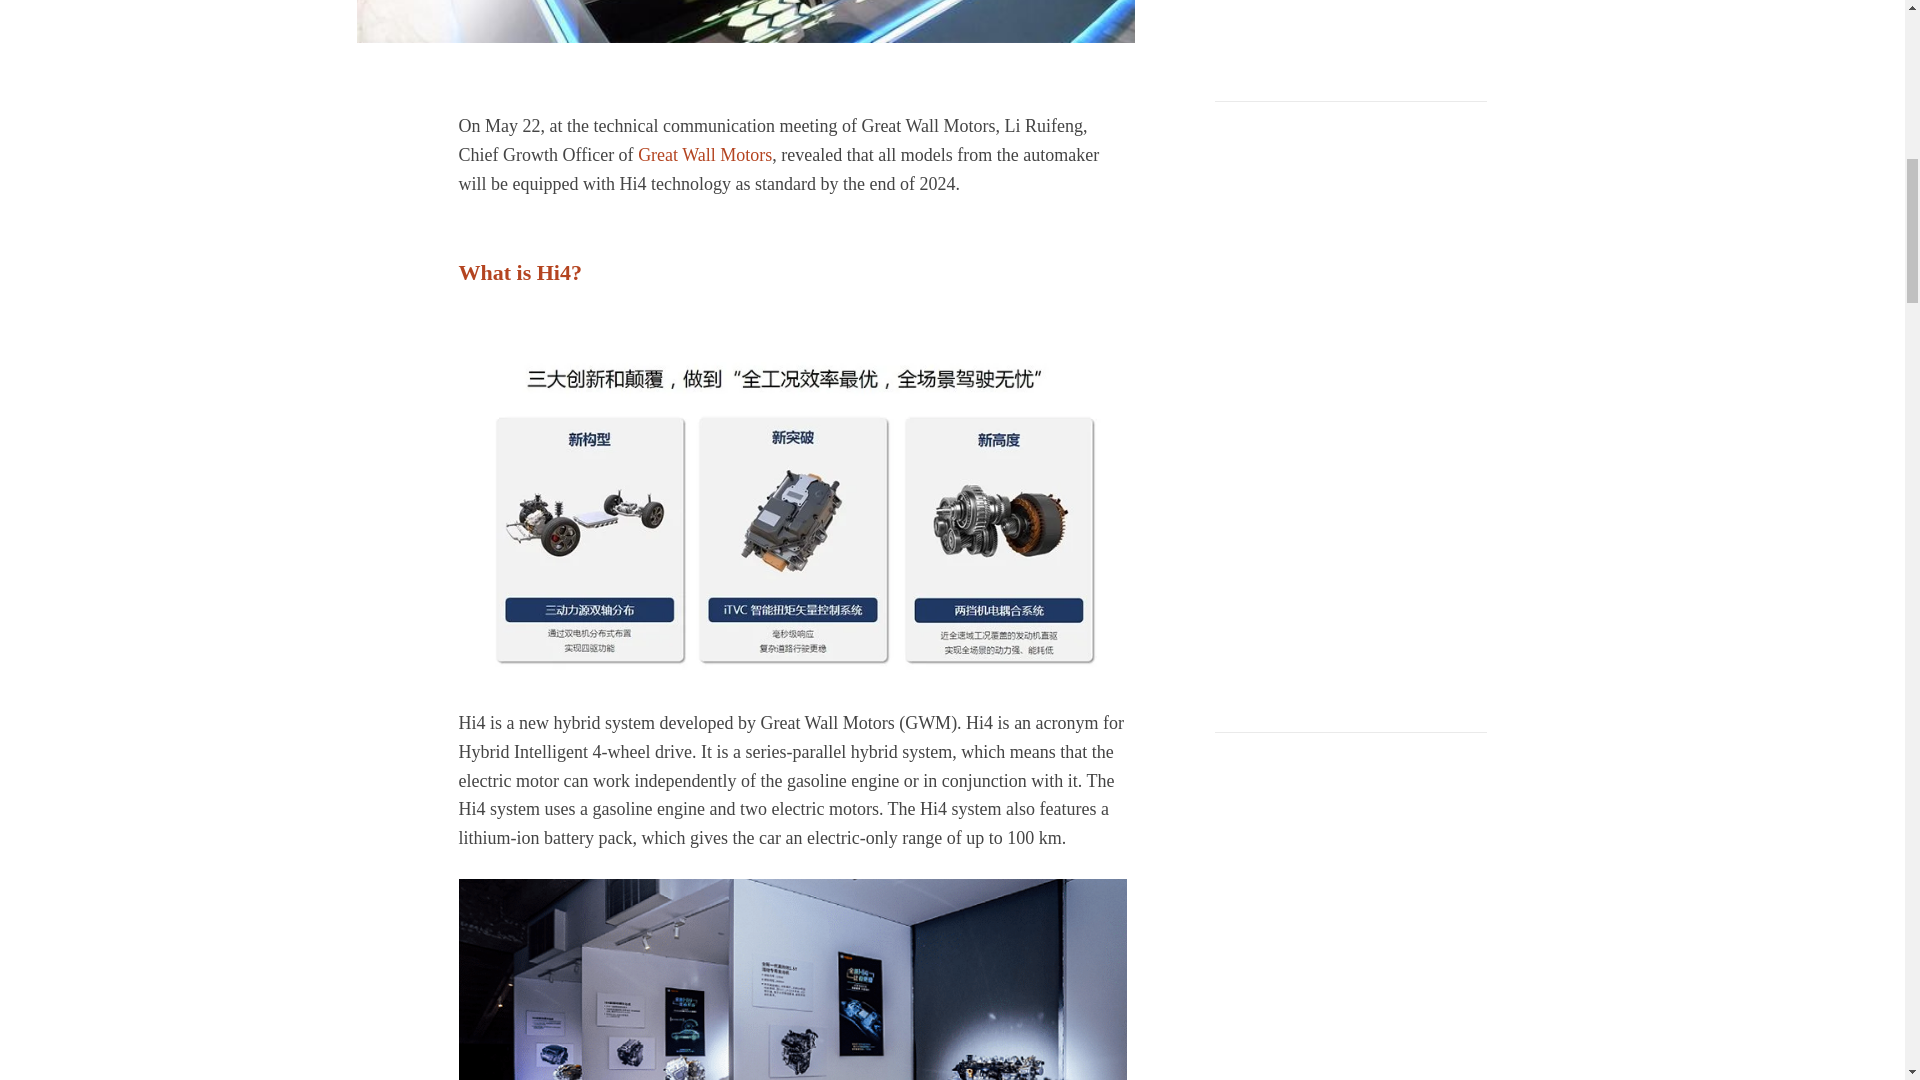 The image size is (1920, 1080). Describe the element at coordinates (744, 22) in the screenshot. I see `Hi4` at that location.